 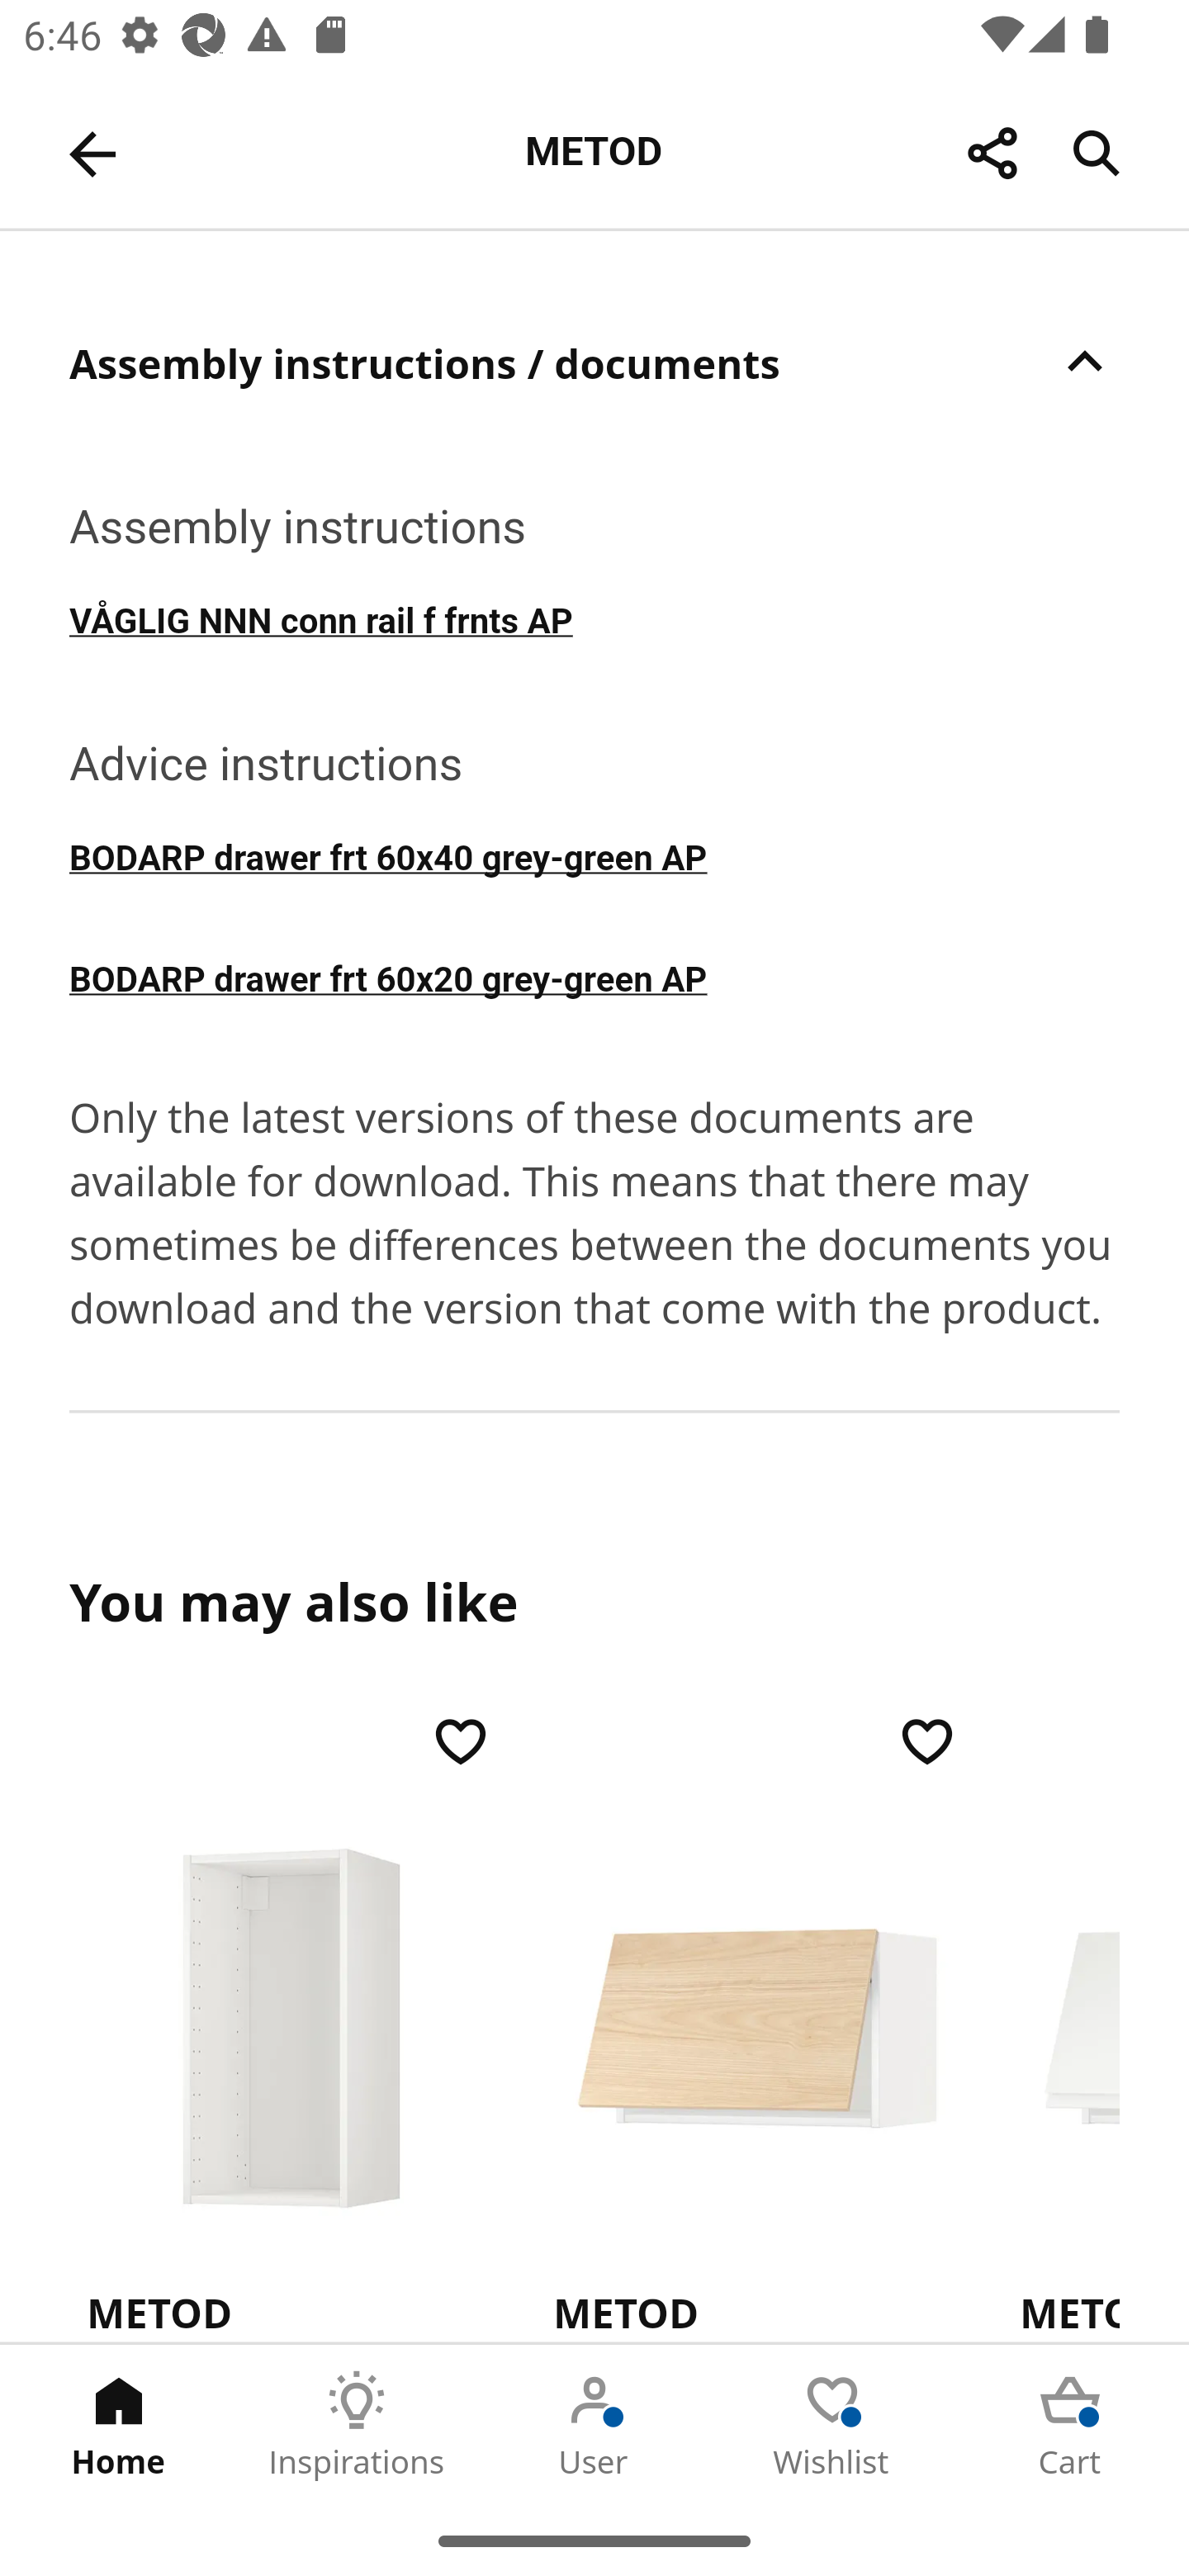 What do you see at coordinates (1070, 2425) in the screenshot?
I see `Cart
Tab 5 of 5` at bounding box center [1070, 2425].